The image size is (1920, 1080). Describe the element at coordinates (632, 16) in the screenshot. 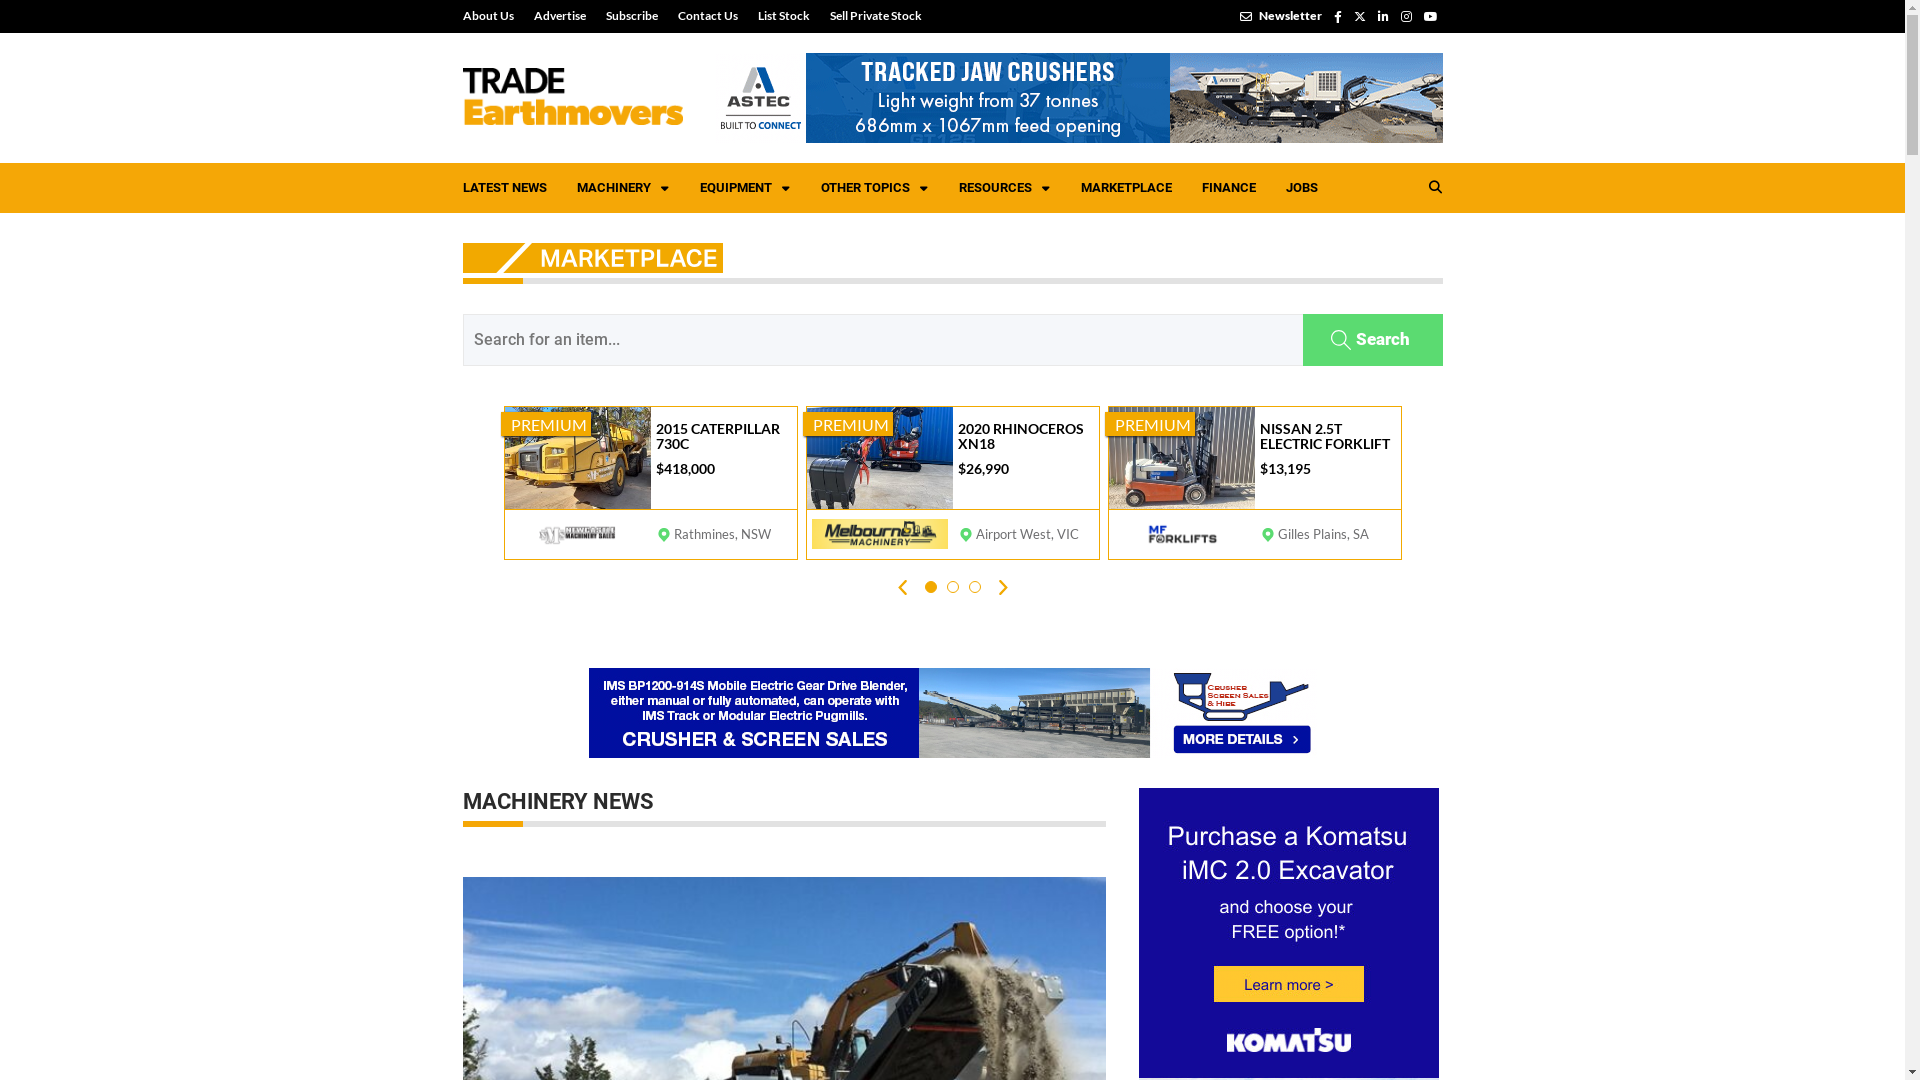

I see `Subscribe` at that location.